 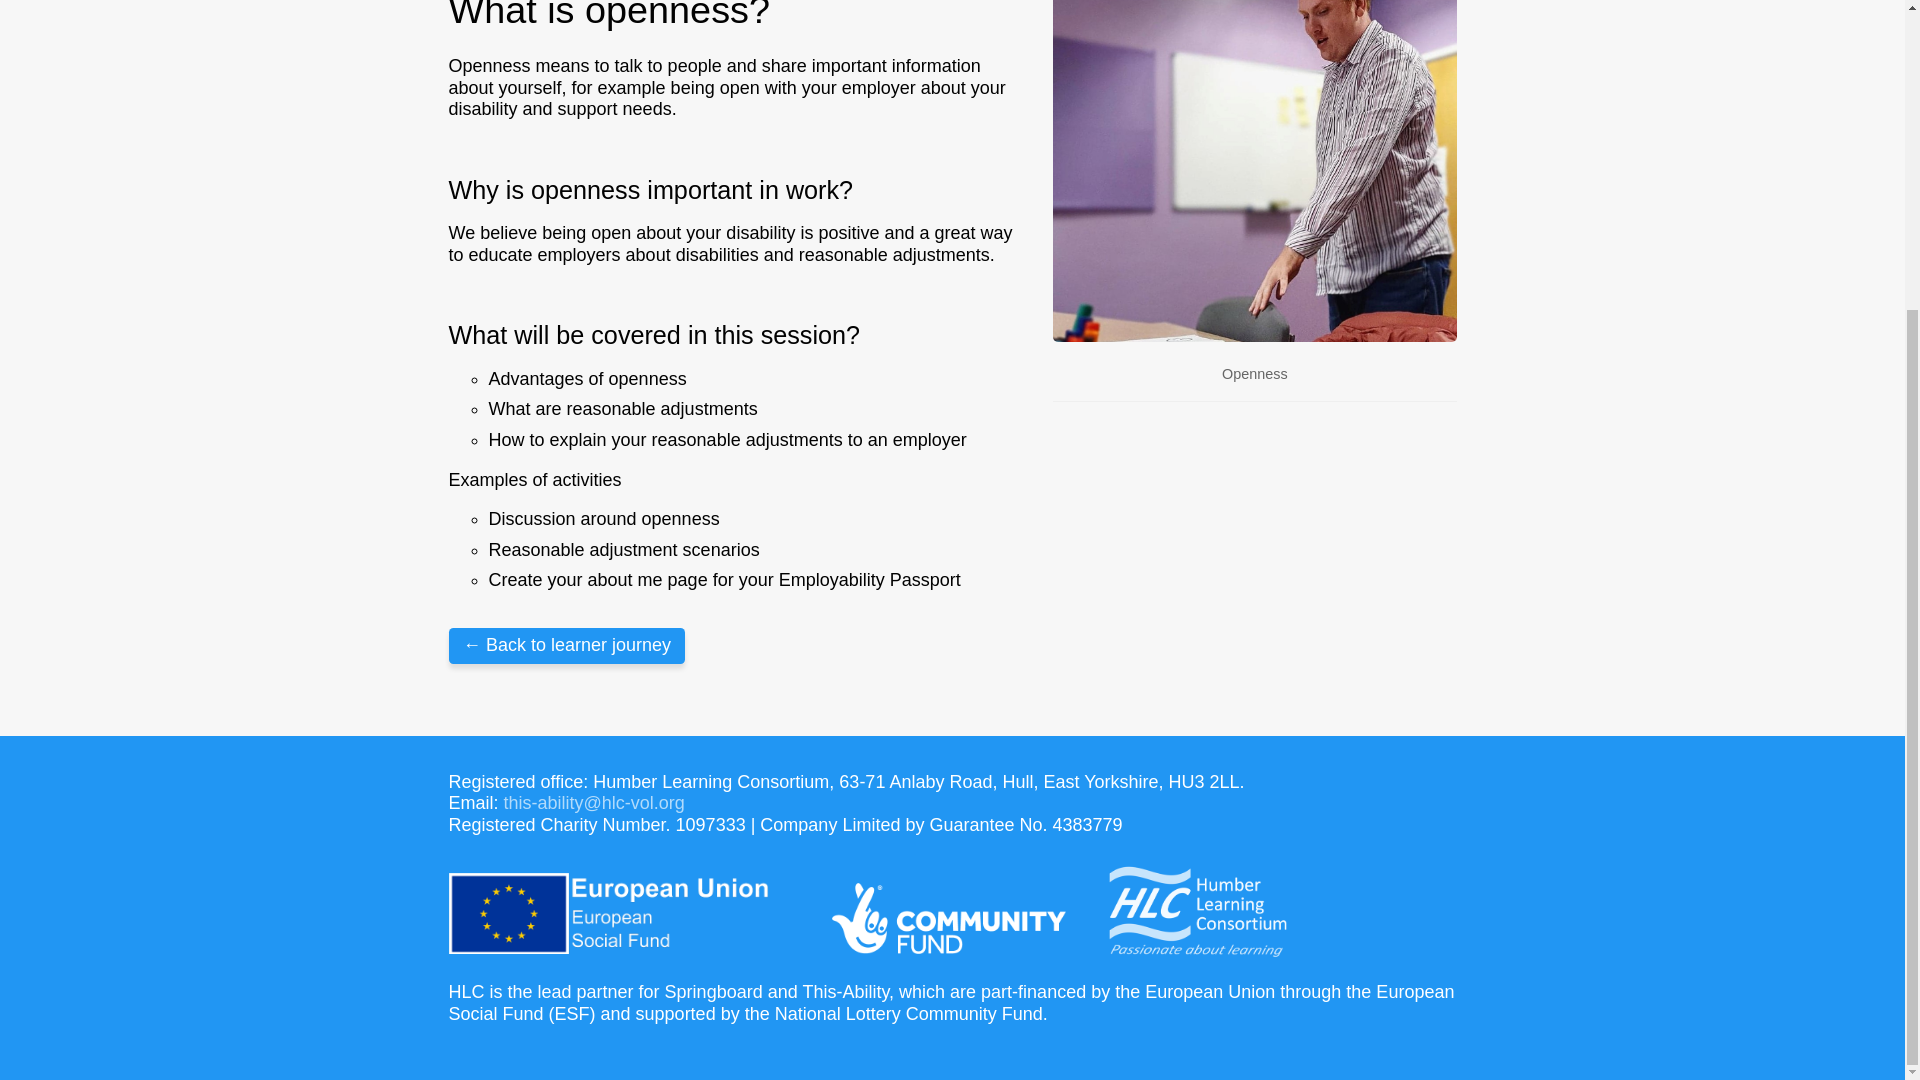 What do you see at coordinates (948, 918) in the screenshot?
I see `Lottery Funded` at bounding box center [948, 918].